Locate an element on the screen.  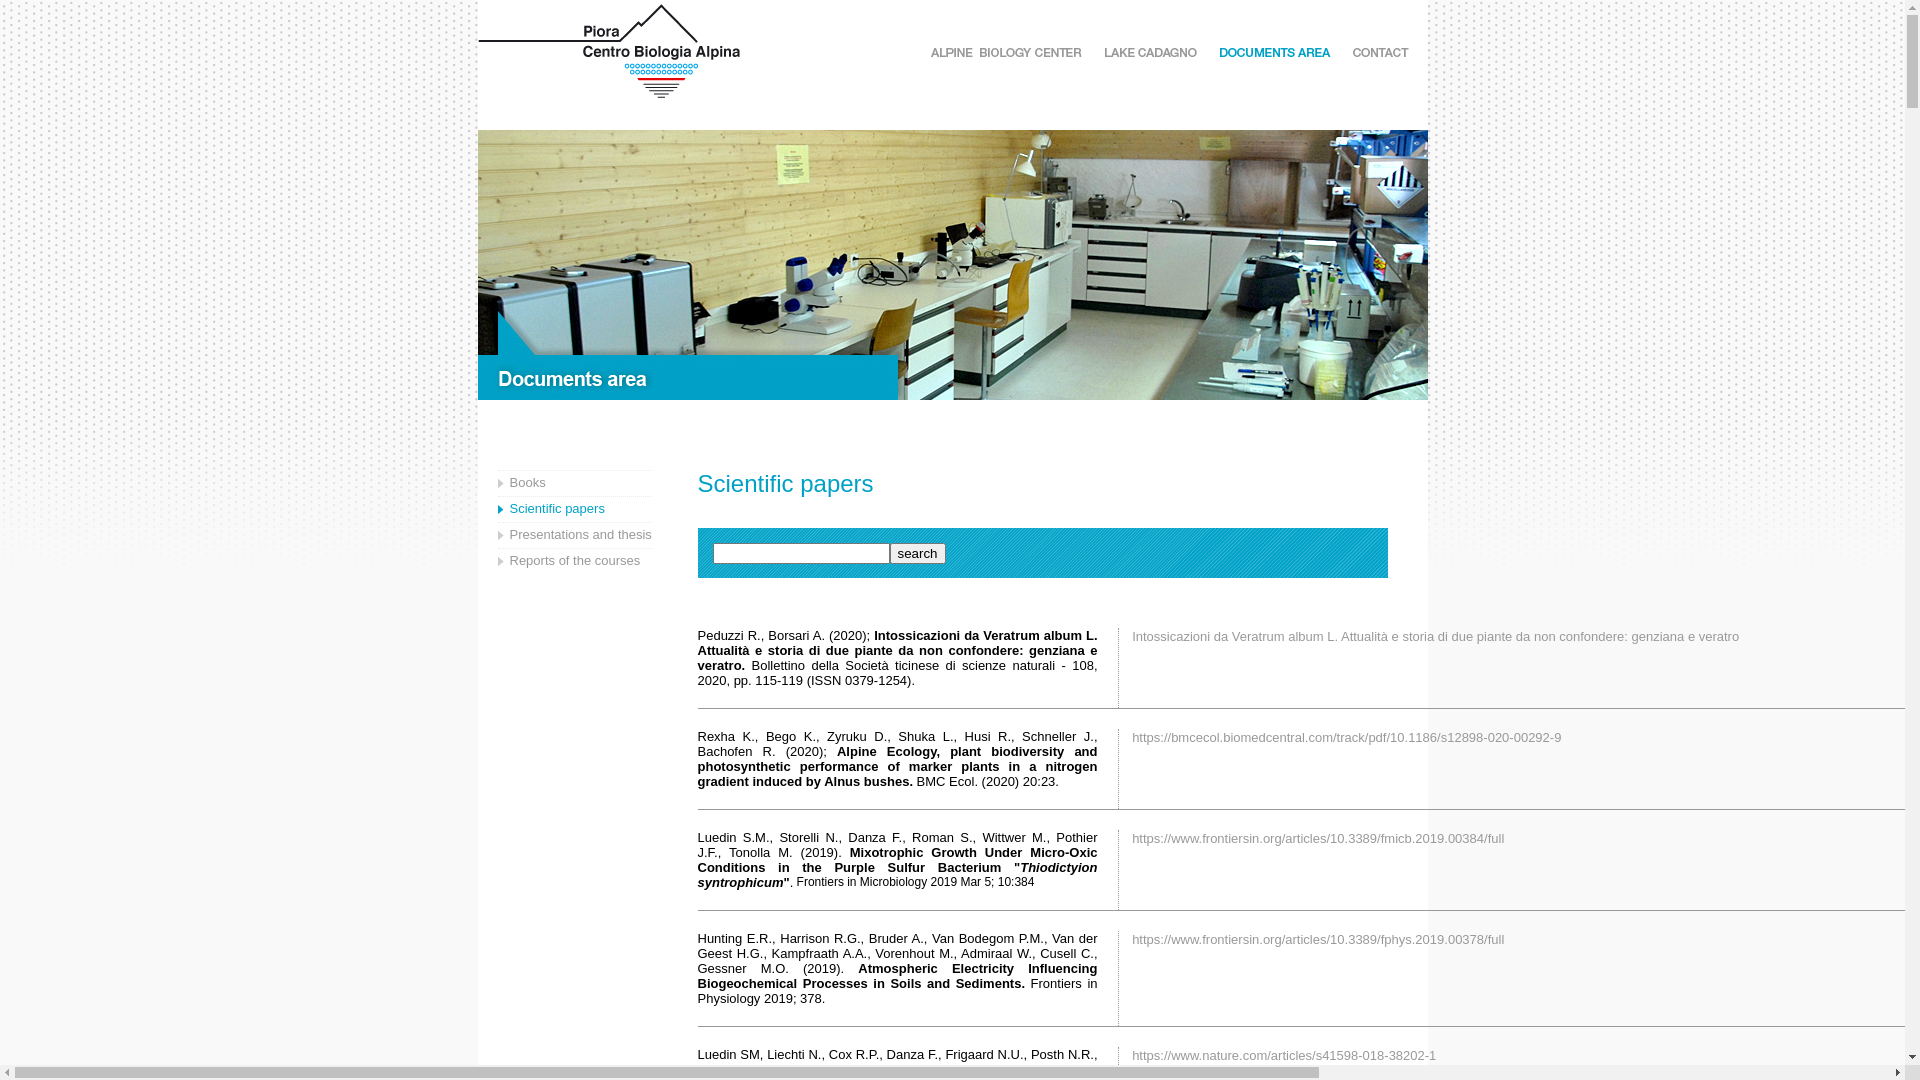
  is located at coordinates (1130, 838).